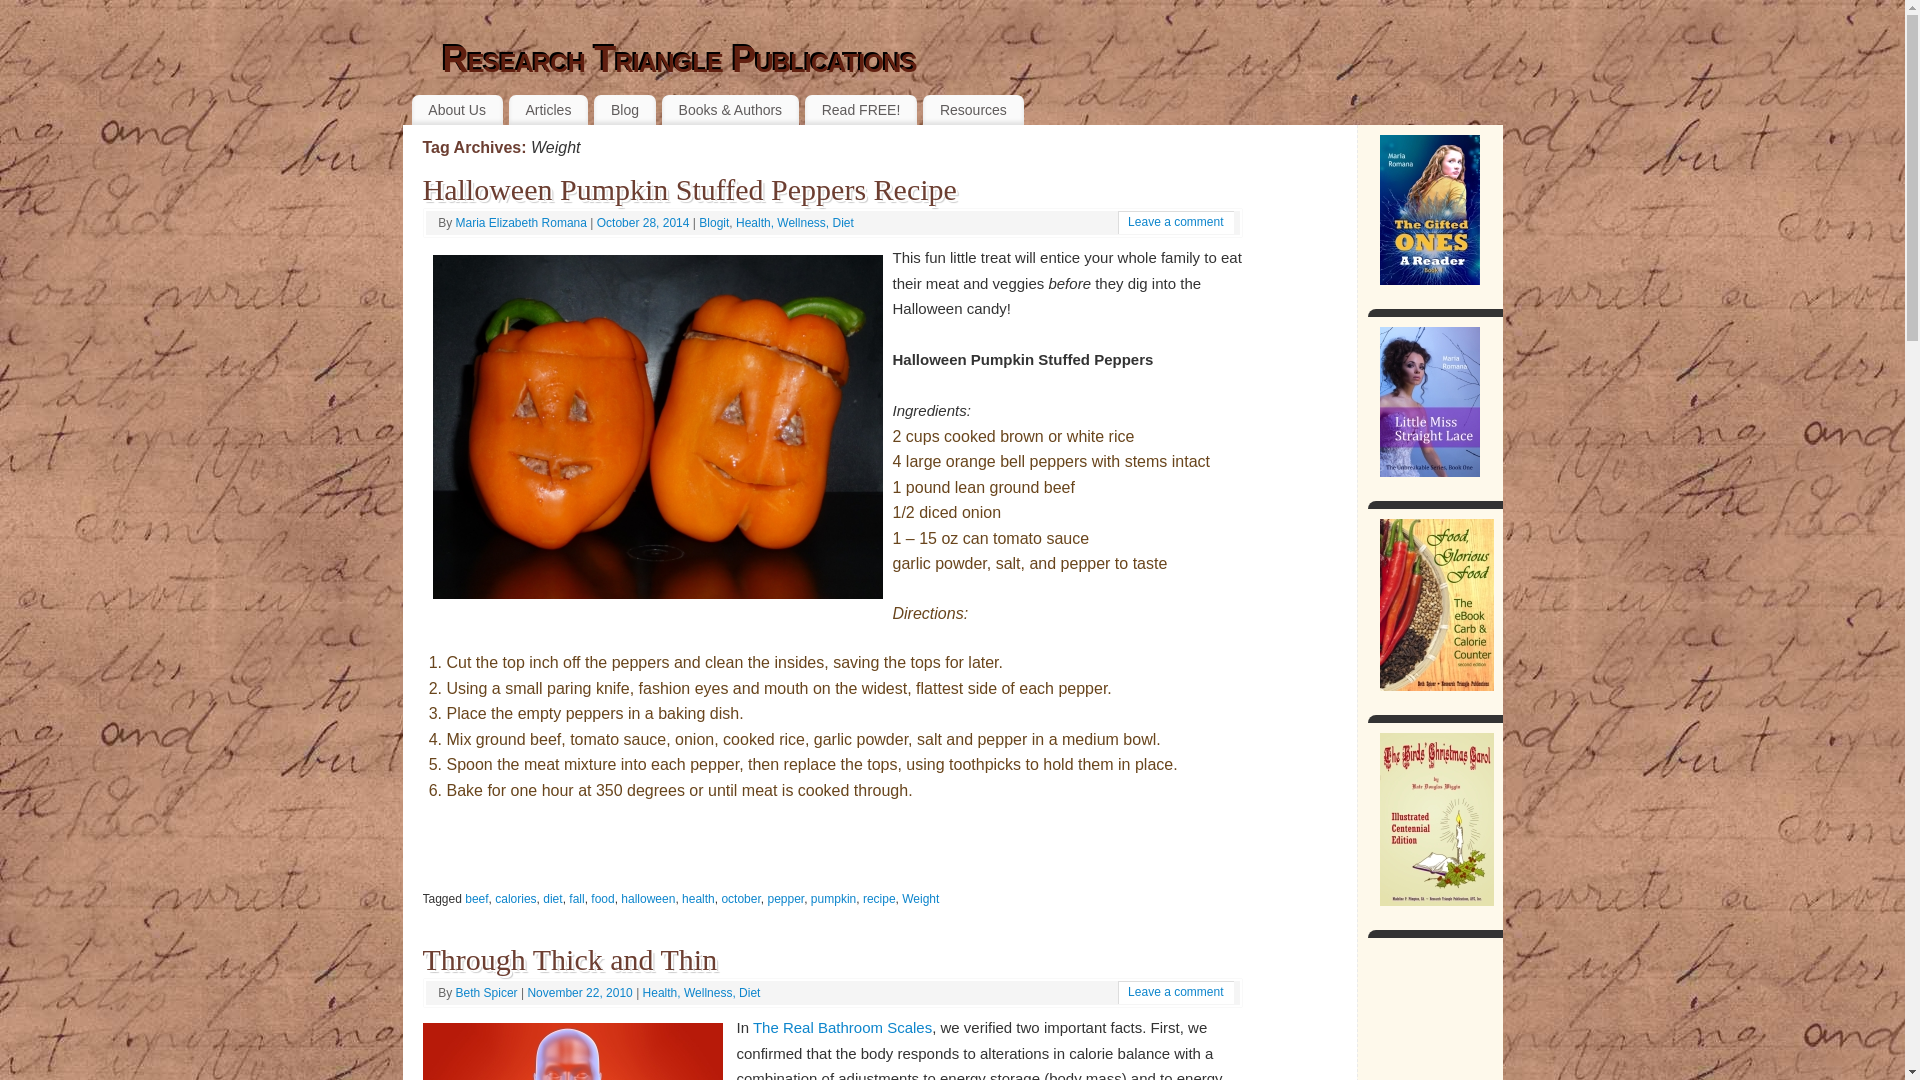 The image size is (1920, 1080). I want to click on beef, so click(476, 899).